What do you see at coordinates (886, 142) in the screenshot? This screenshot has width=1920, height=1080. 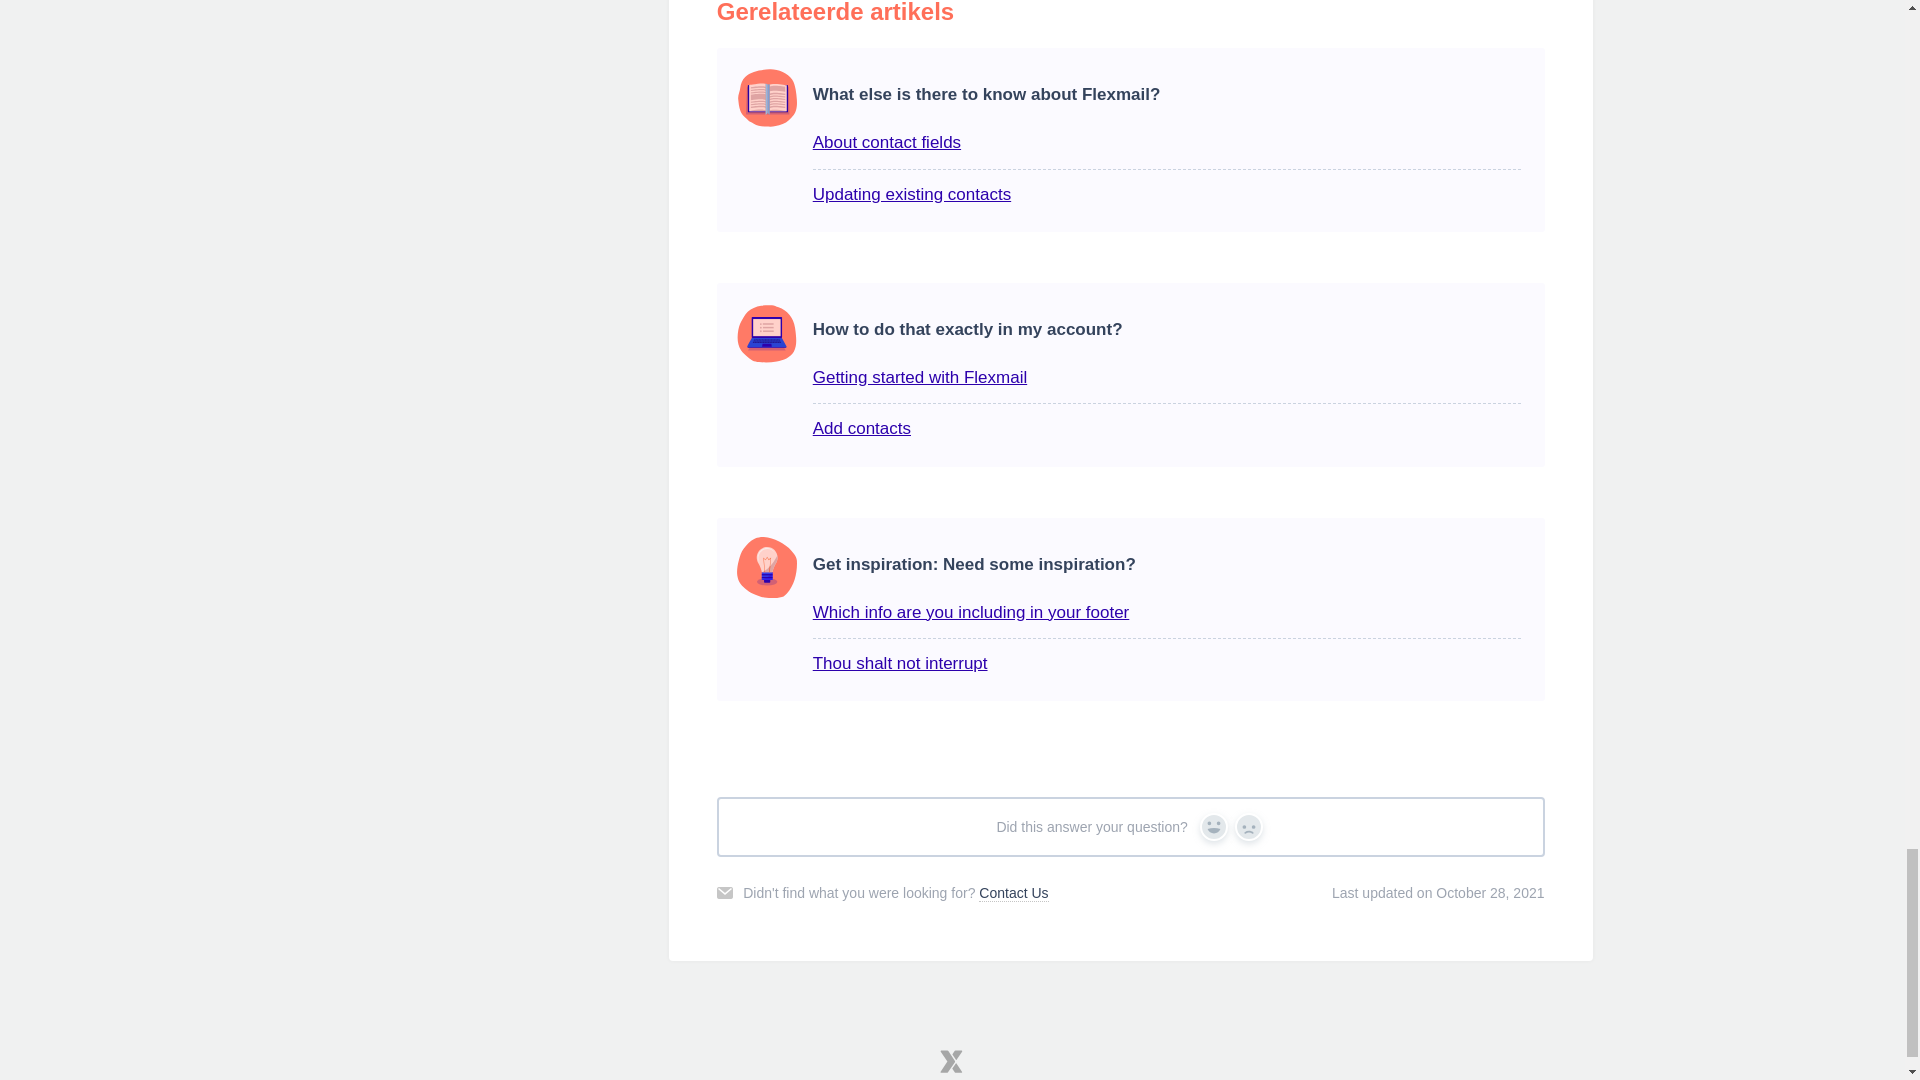 I see `About contact fields` at bounding box center [886, 142].